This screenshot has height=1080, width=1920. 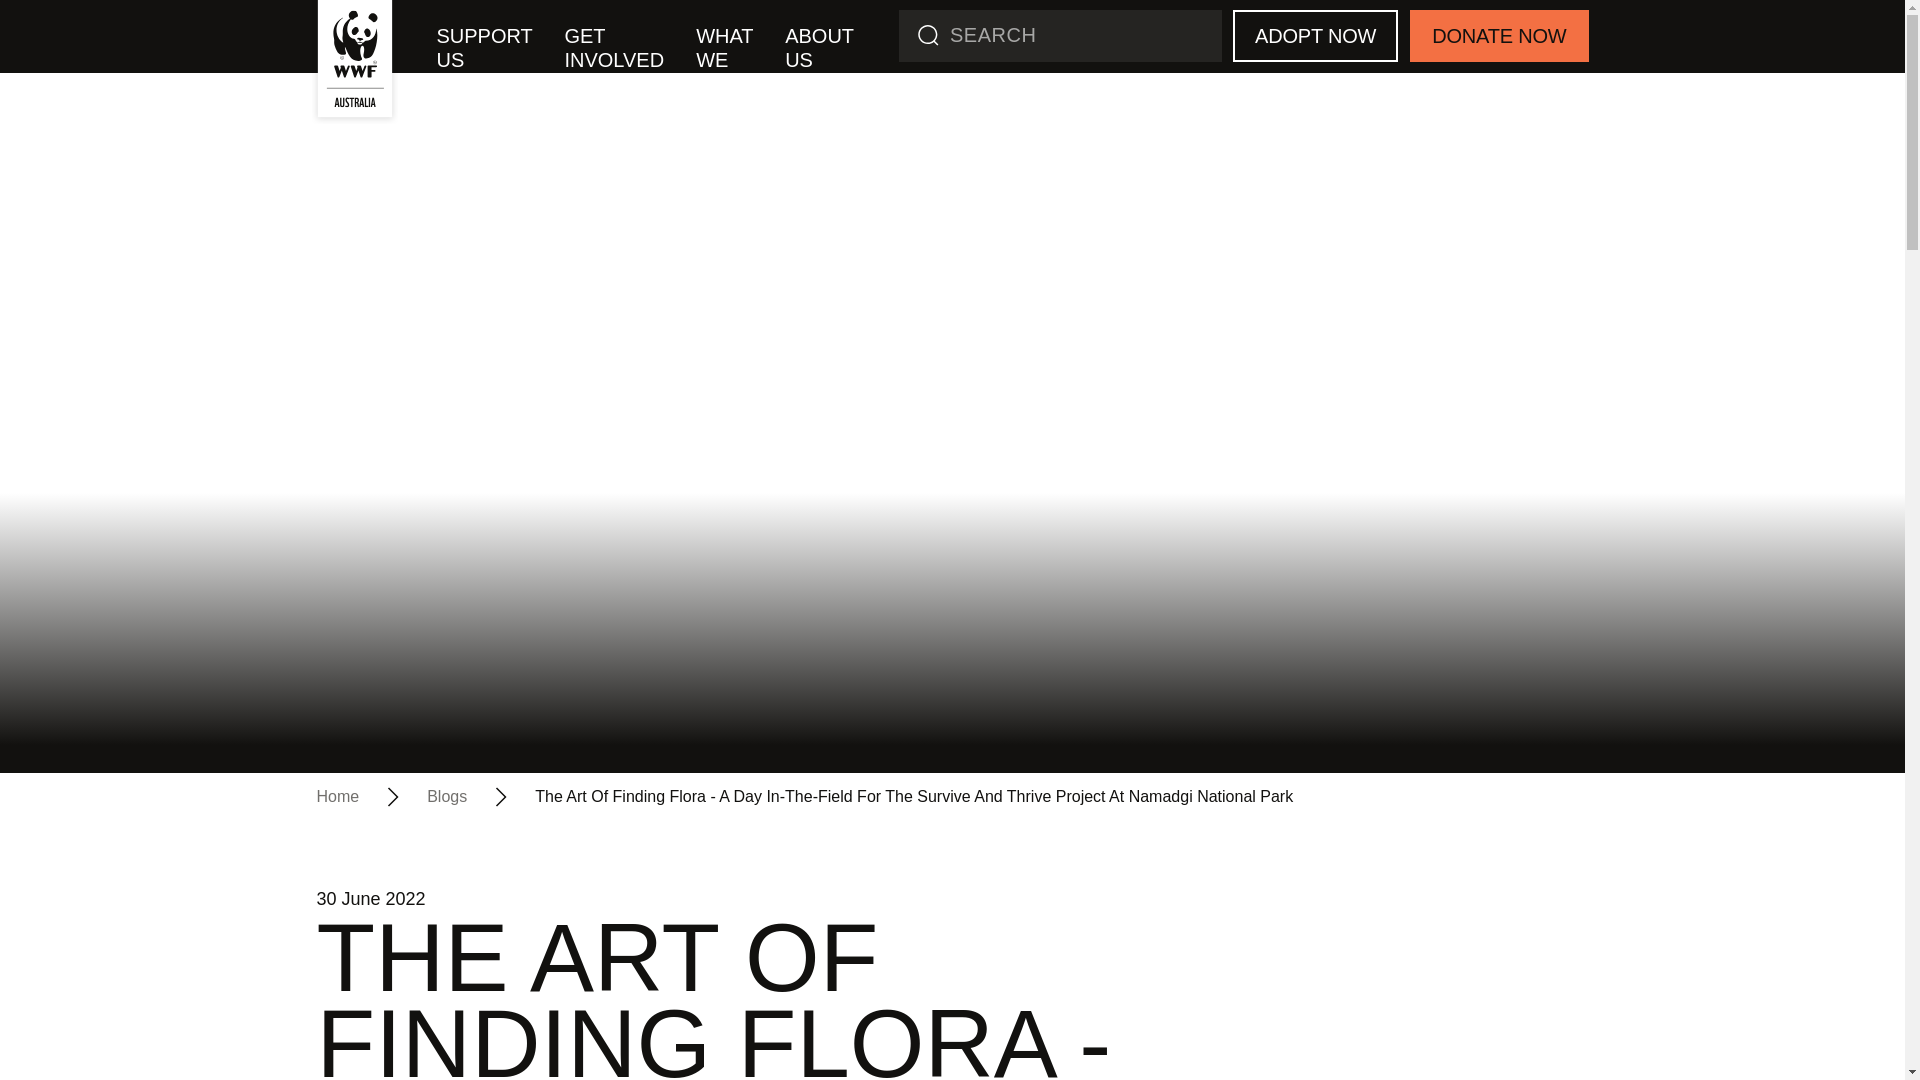 I want to click on GET INVOLVED, so click(x=613, y=48).